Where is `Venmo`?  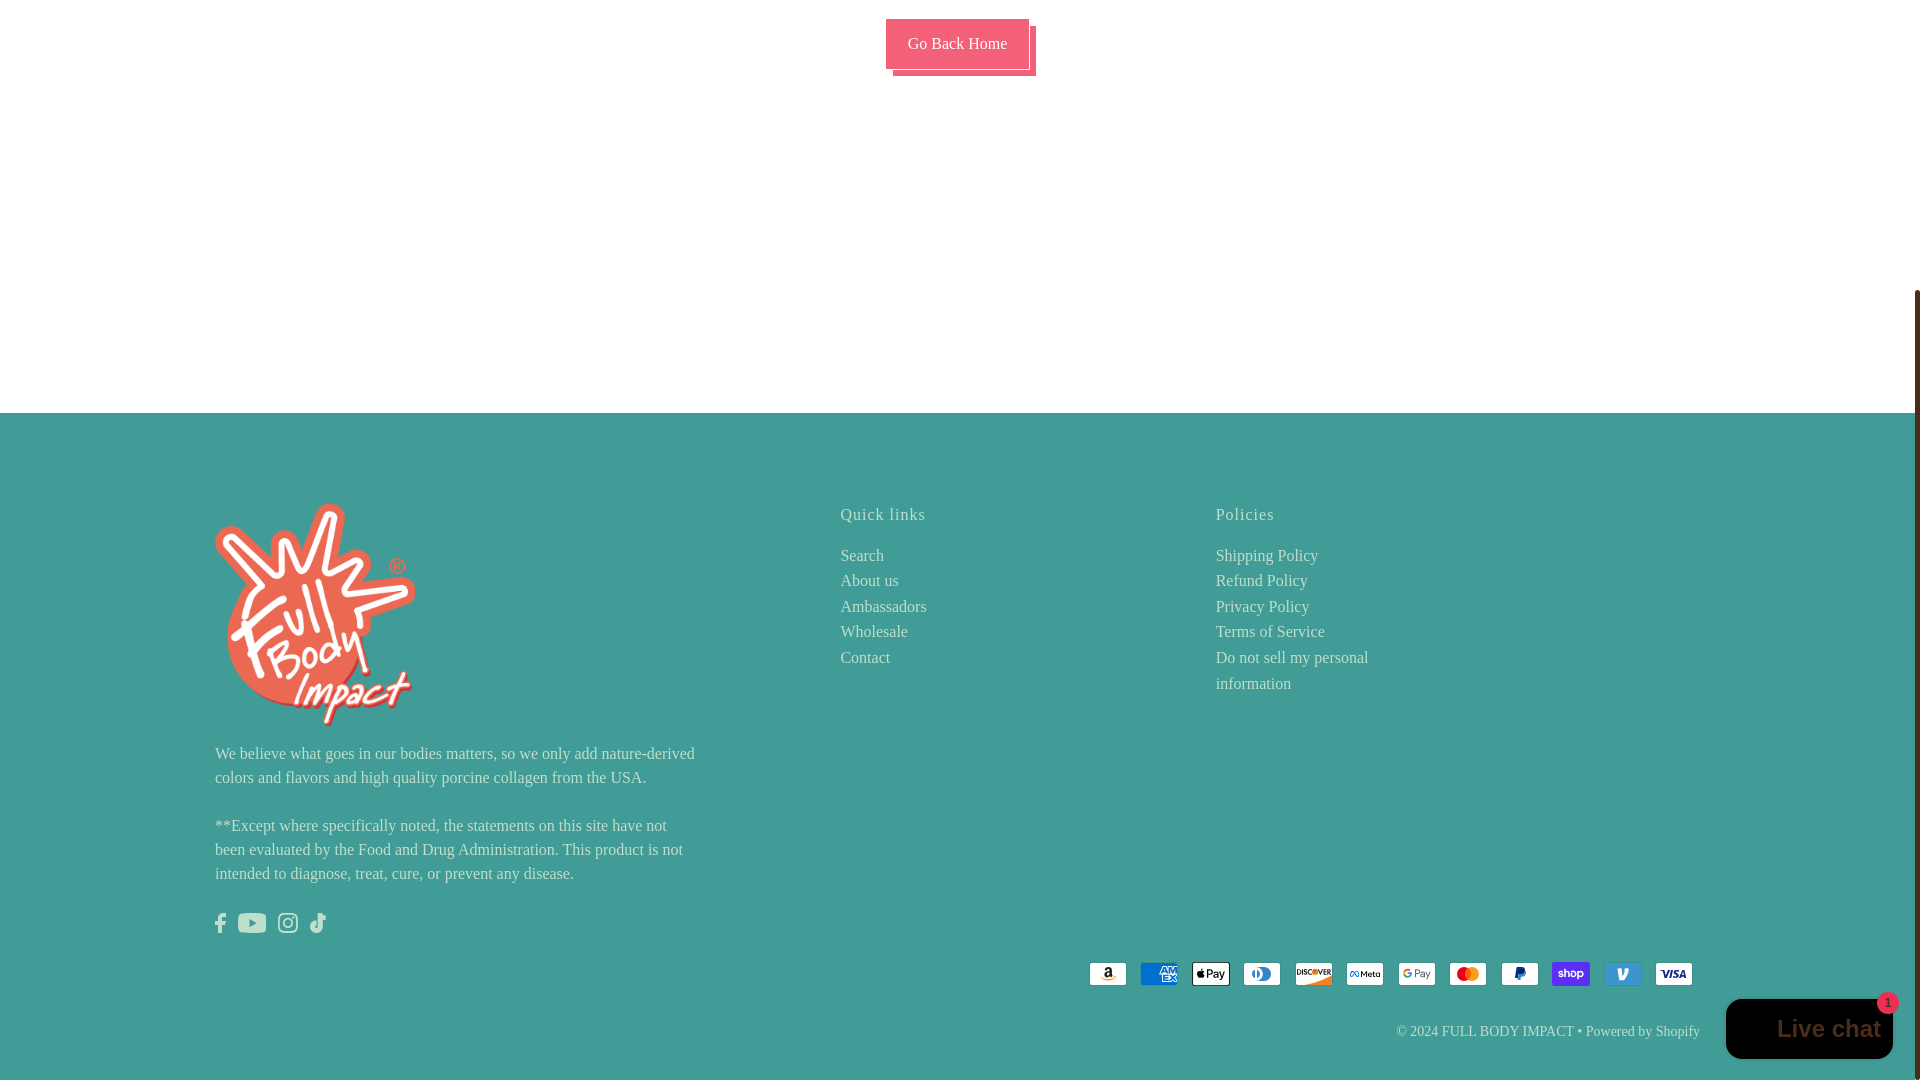 Venmo is located at coordinates (1622, 974).